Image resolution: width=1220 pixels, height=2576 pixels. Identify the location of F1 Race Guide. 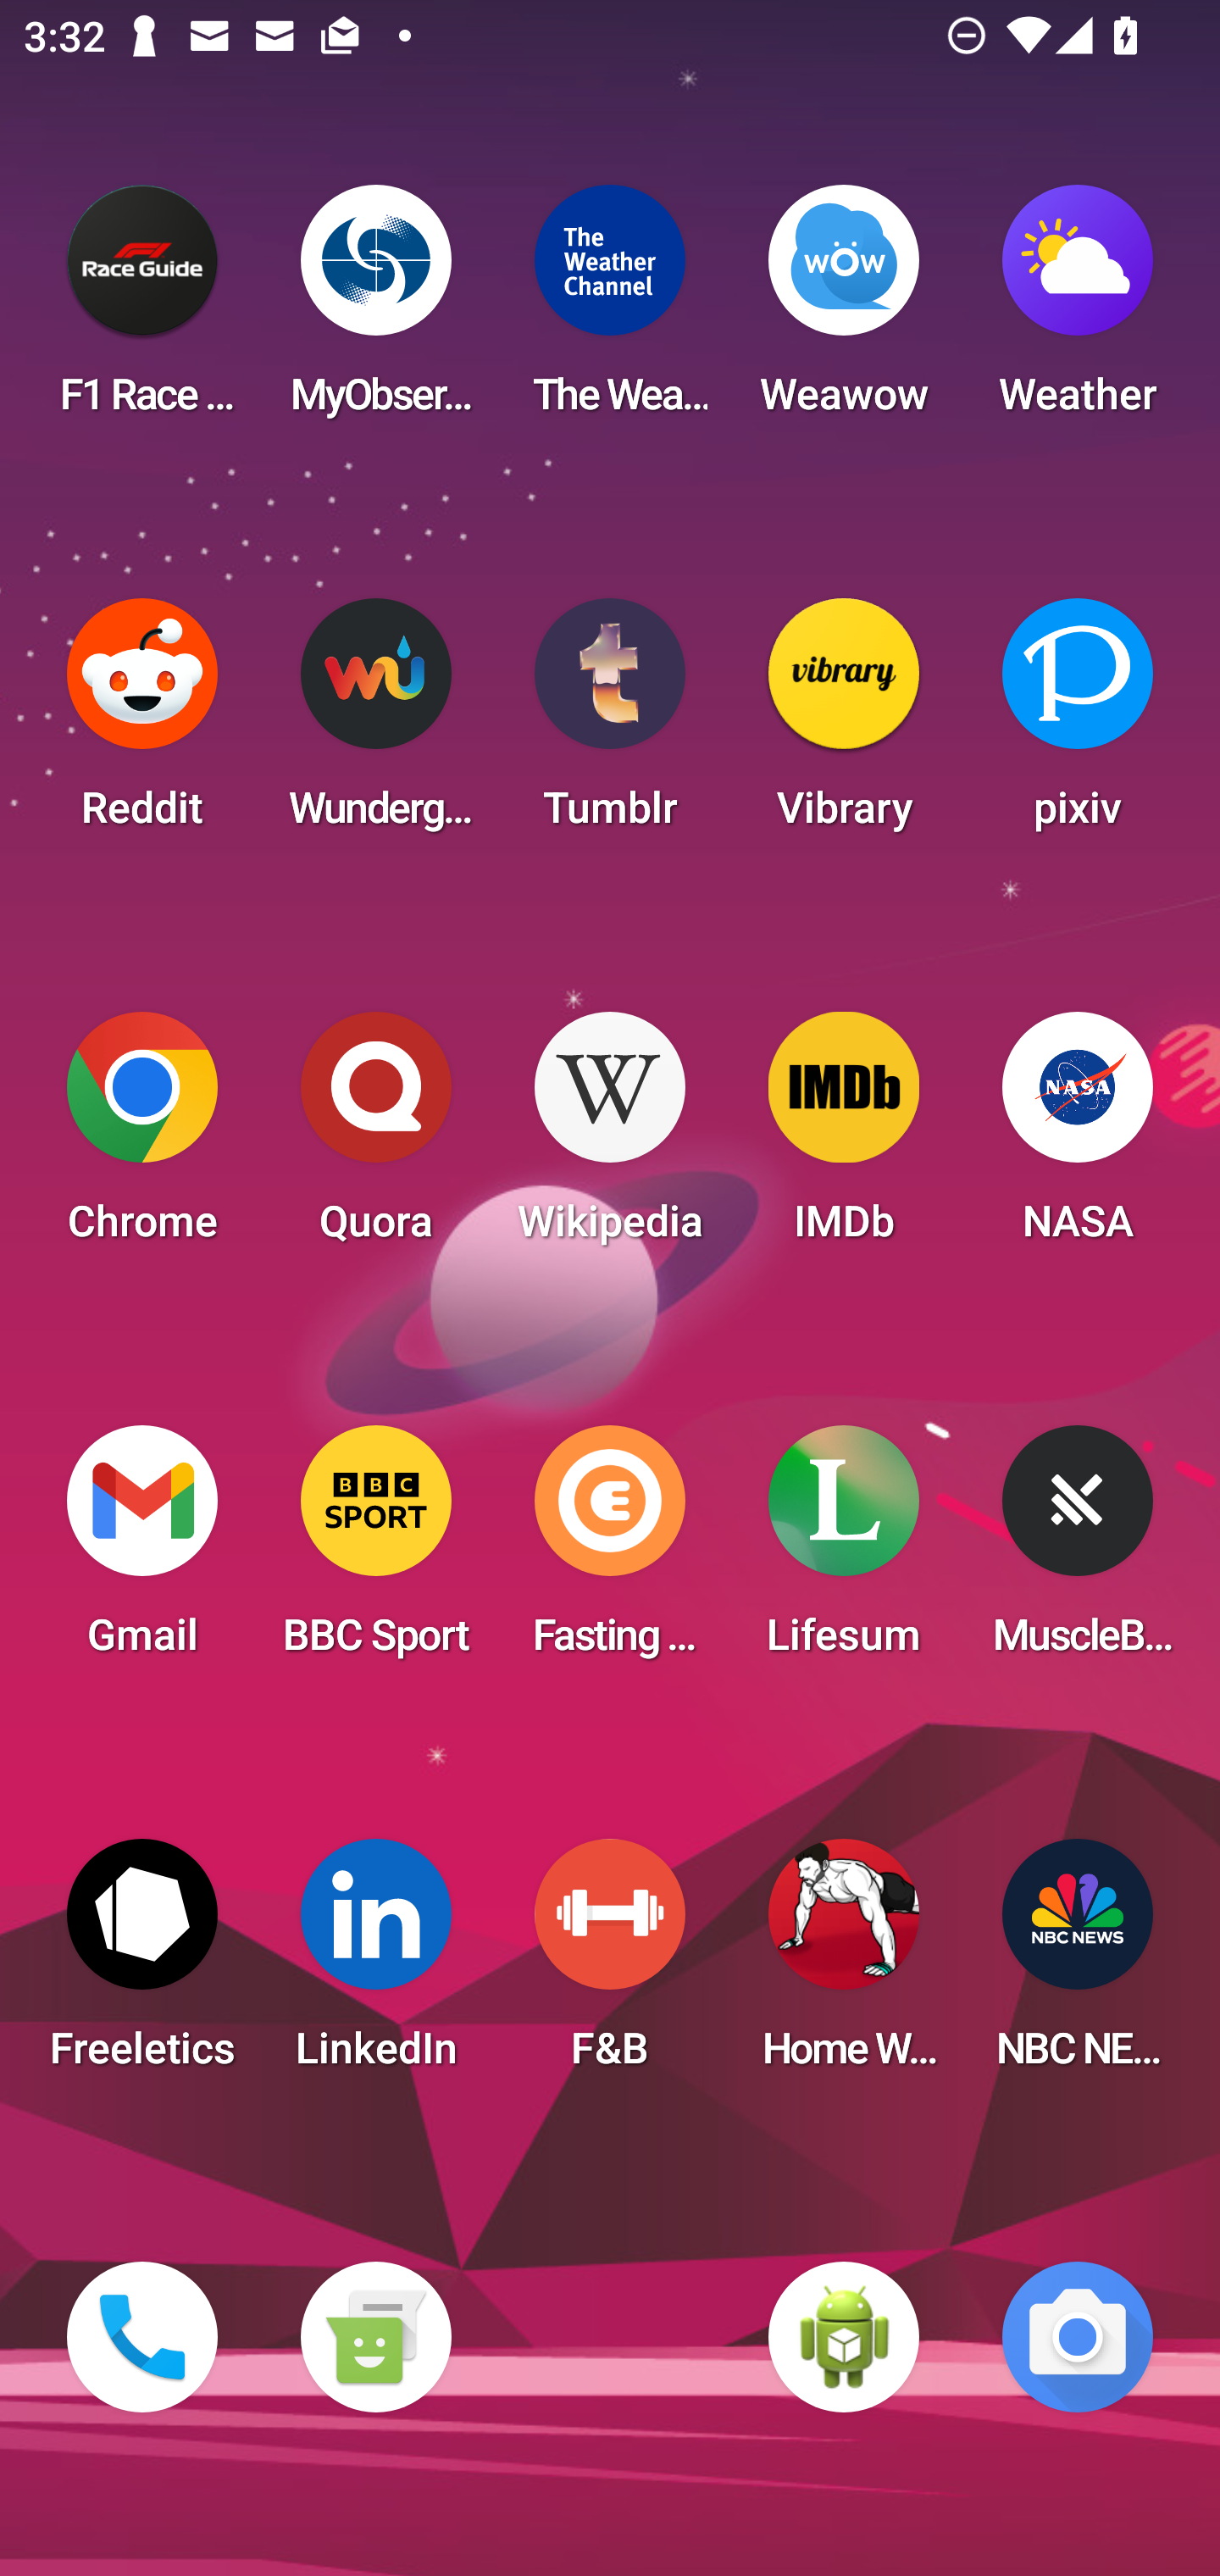
(142, 310).